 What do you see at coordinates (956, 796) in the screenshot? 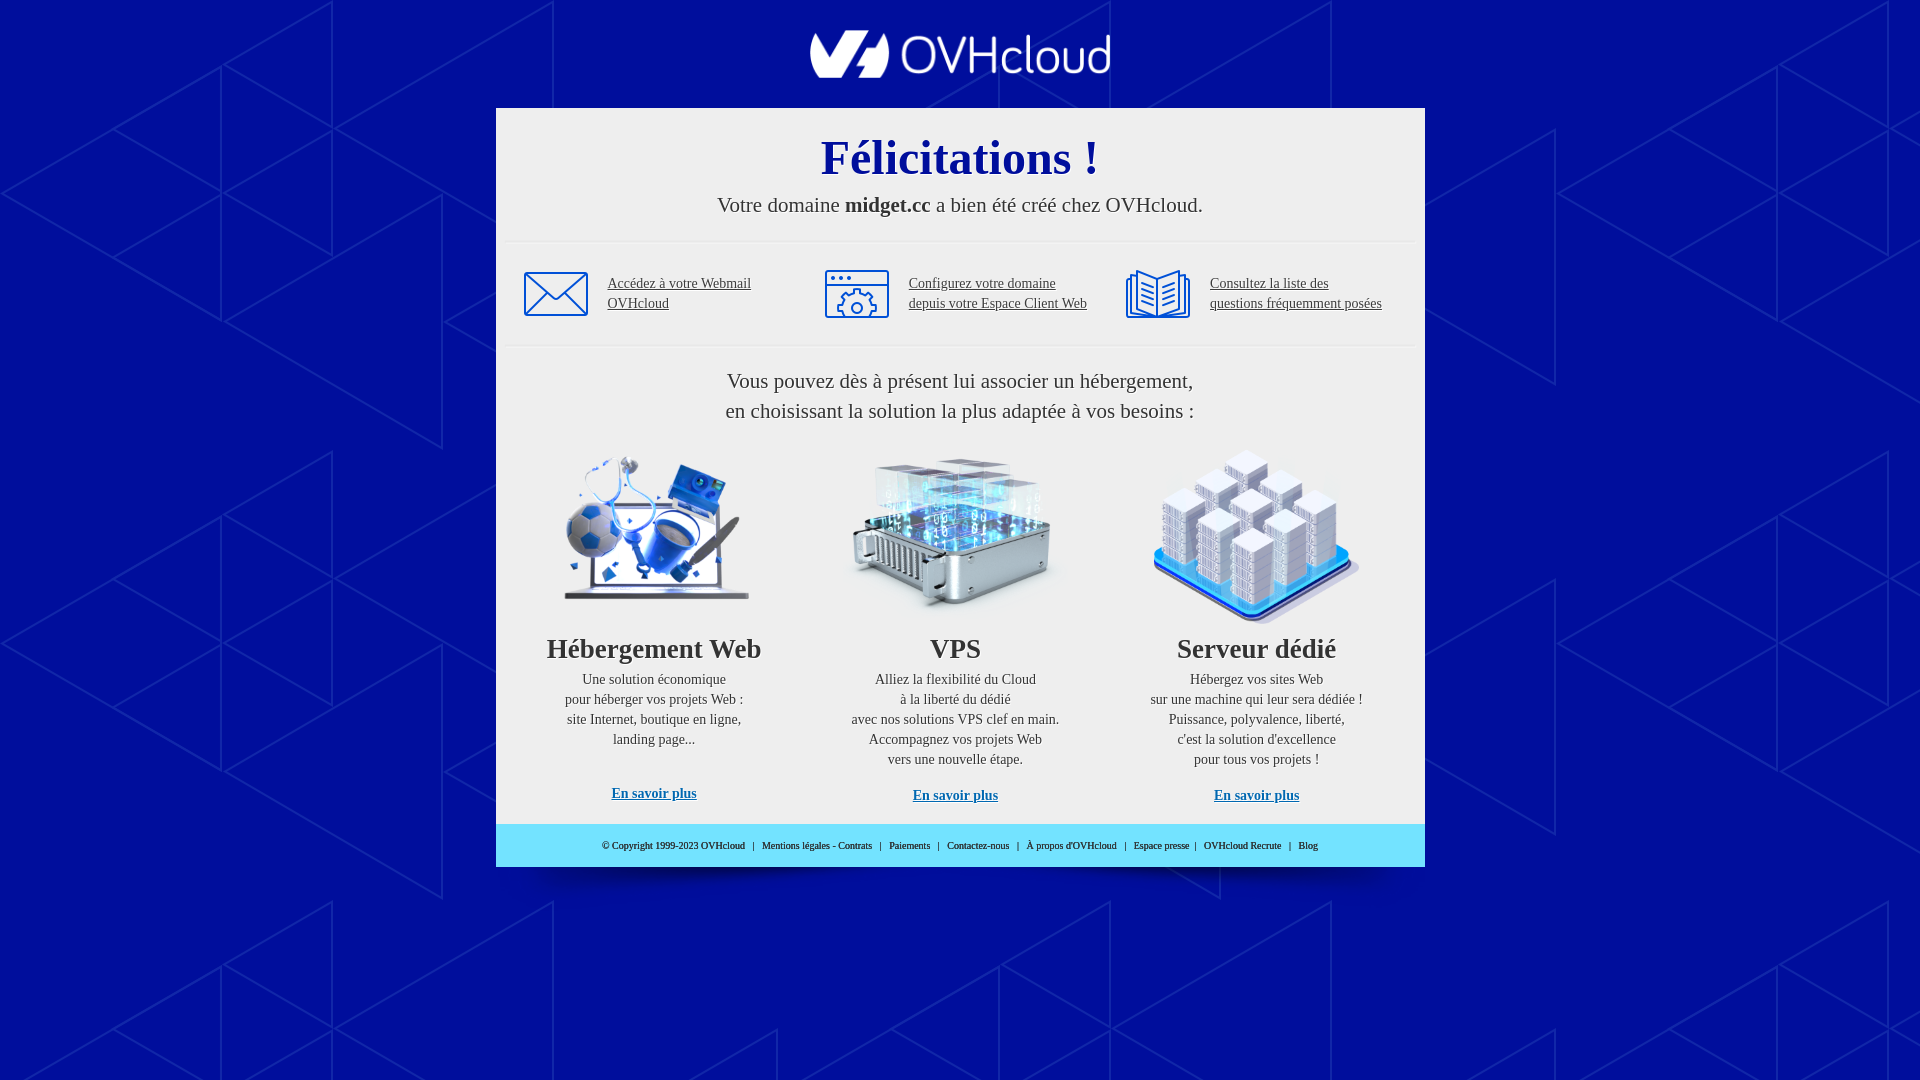
I see `En savoir plus` at bounding box center [956, 796].